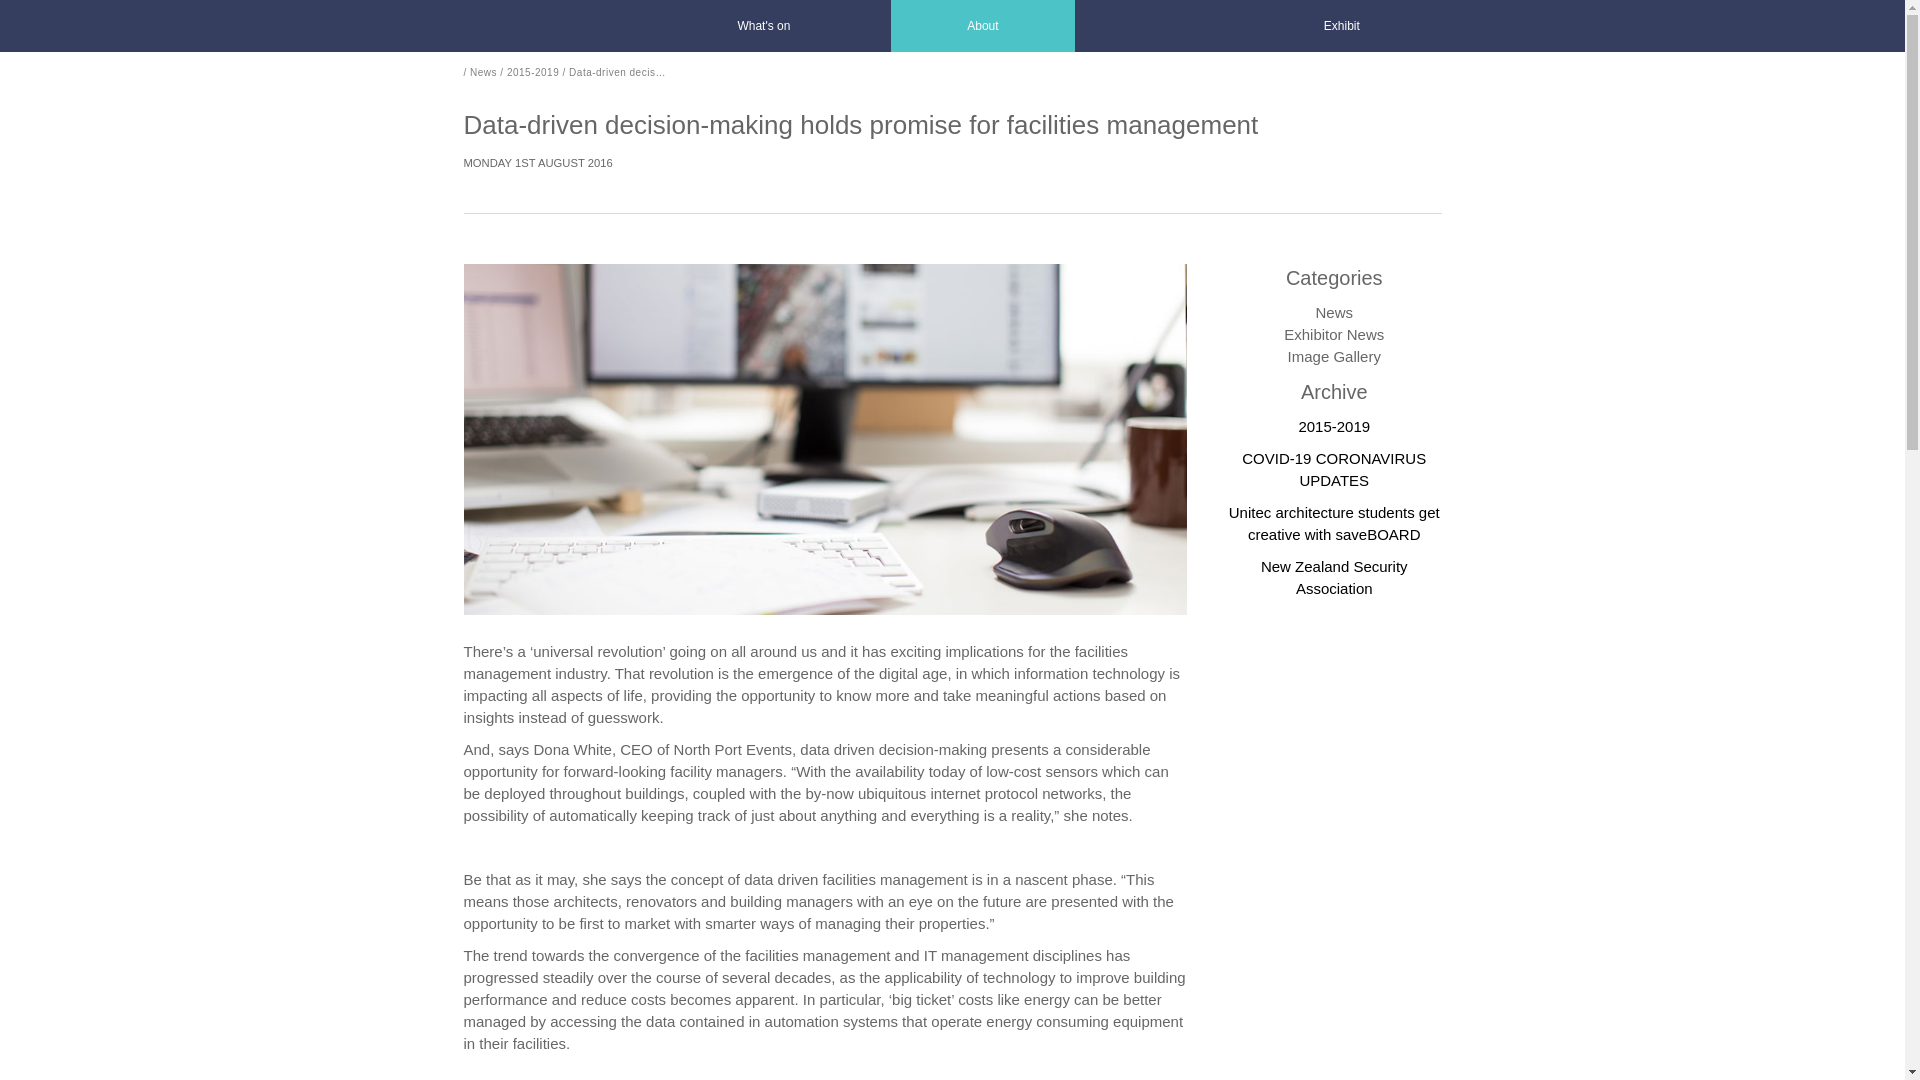 The height and width of the screenshot is (1080, 1920). I want to click on Go to  home page, so click(509, 26).